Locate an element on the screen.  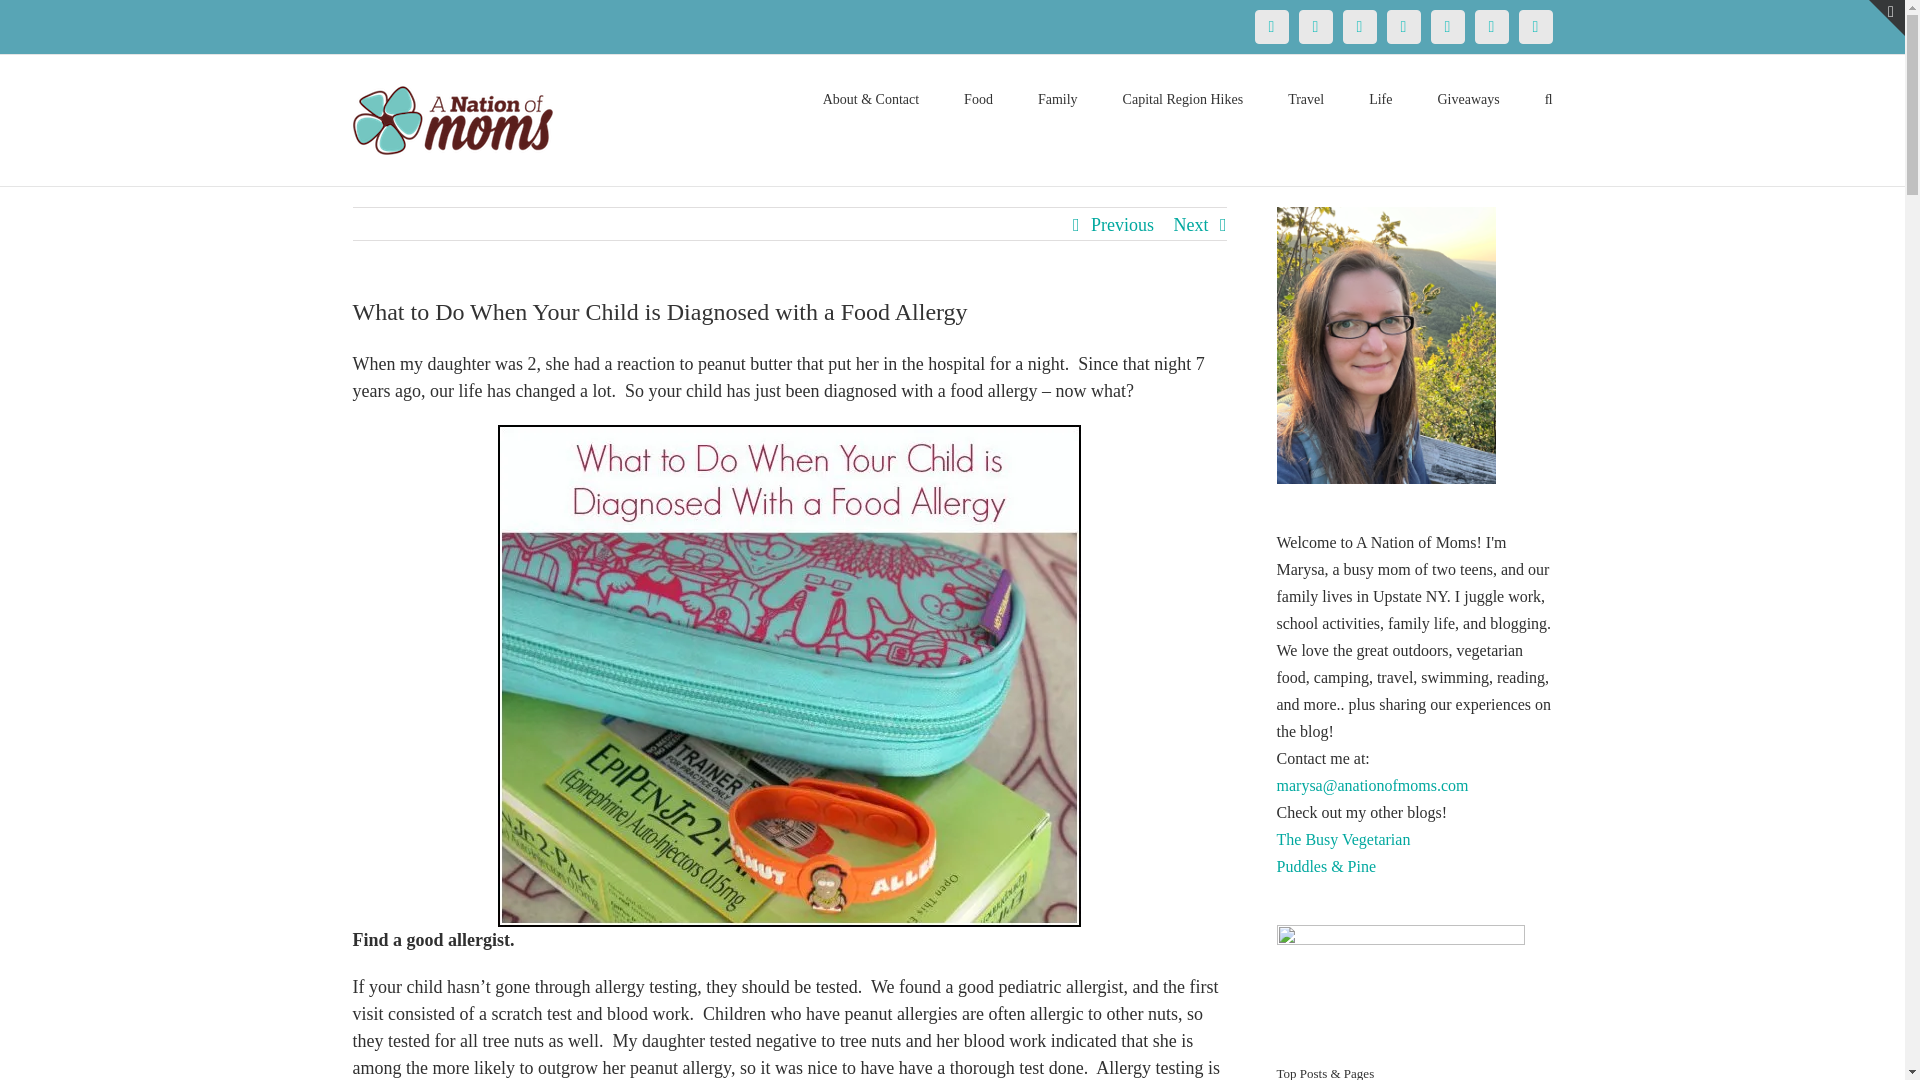
Email is located at coordinates (1534, 26).